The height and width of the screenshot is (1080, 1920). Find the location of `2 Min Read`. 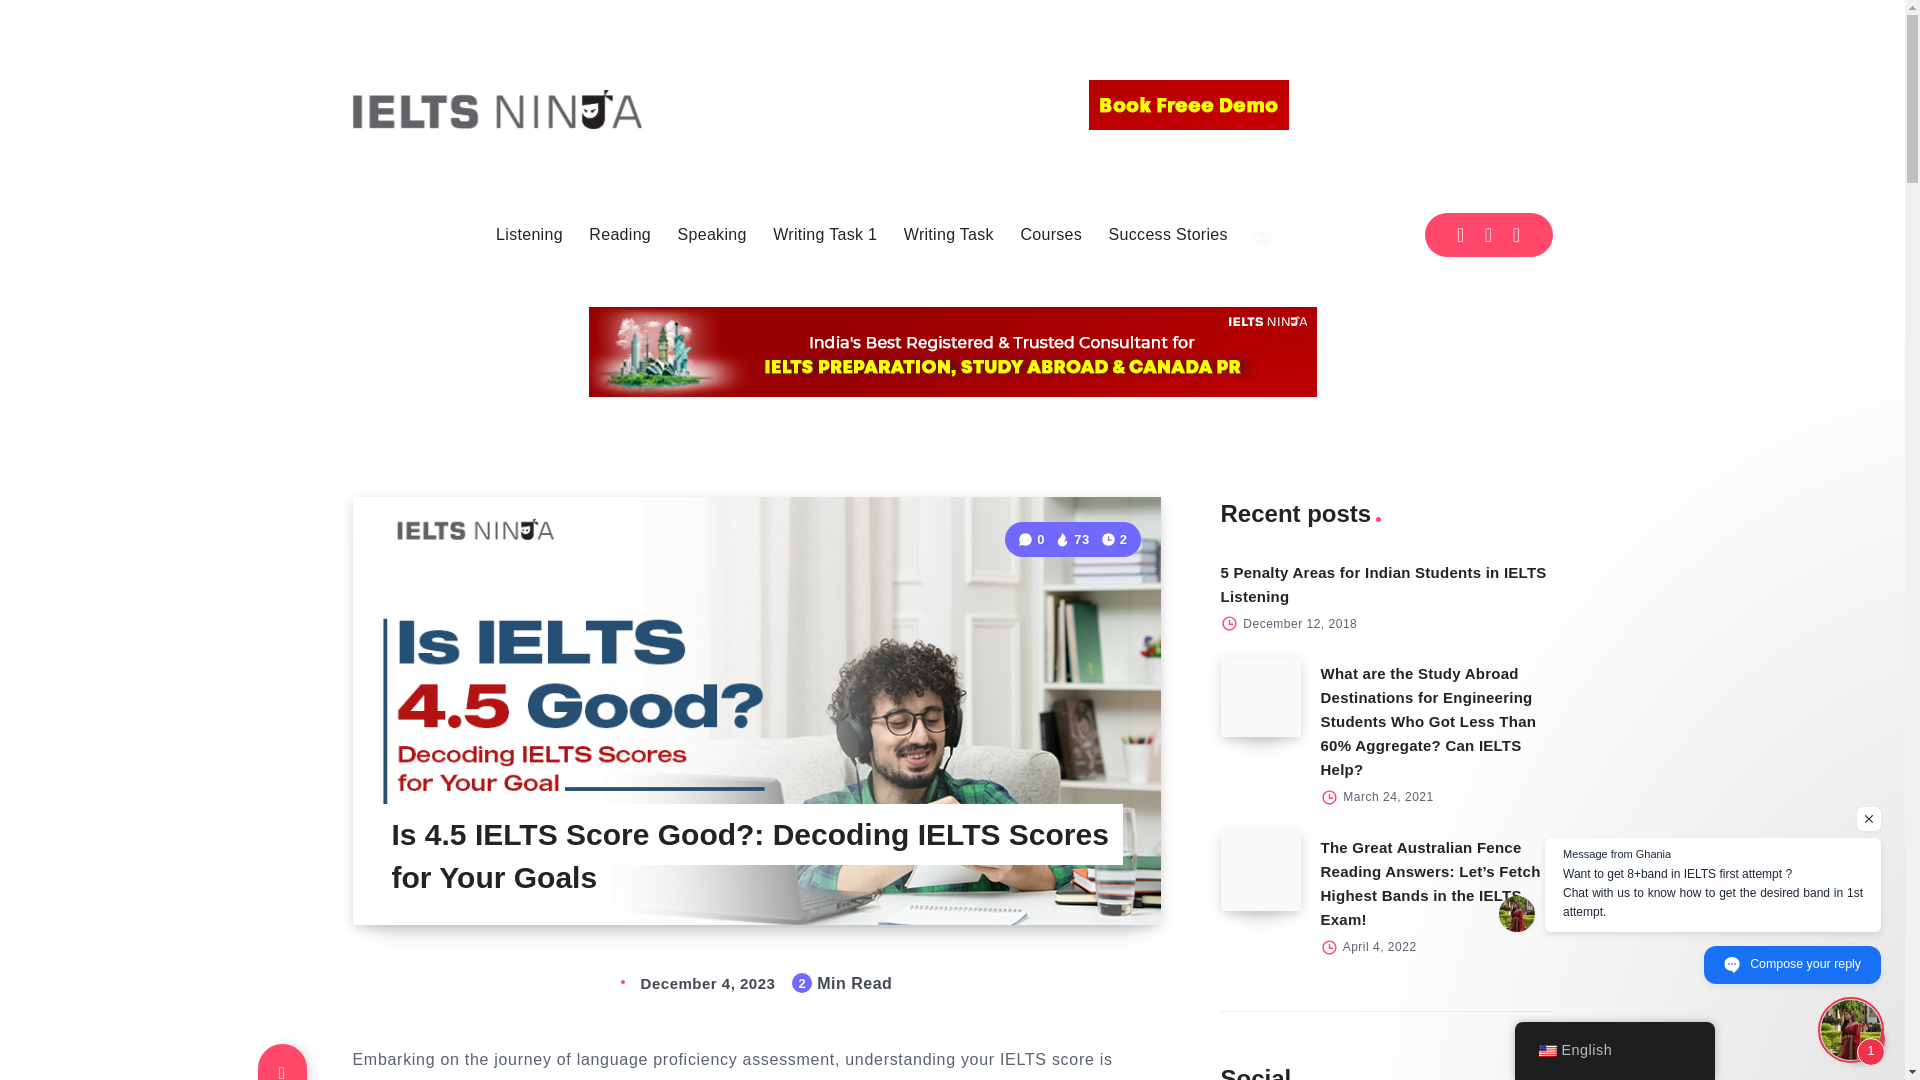

2 Min Read is located at coordinates (1114, 539).